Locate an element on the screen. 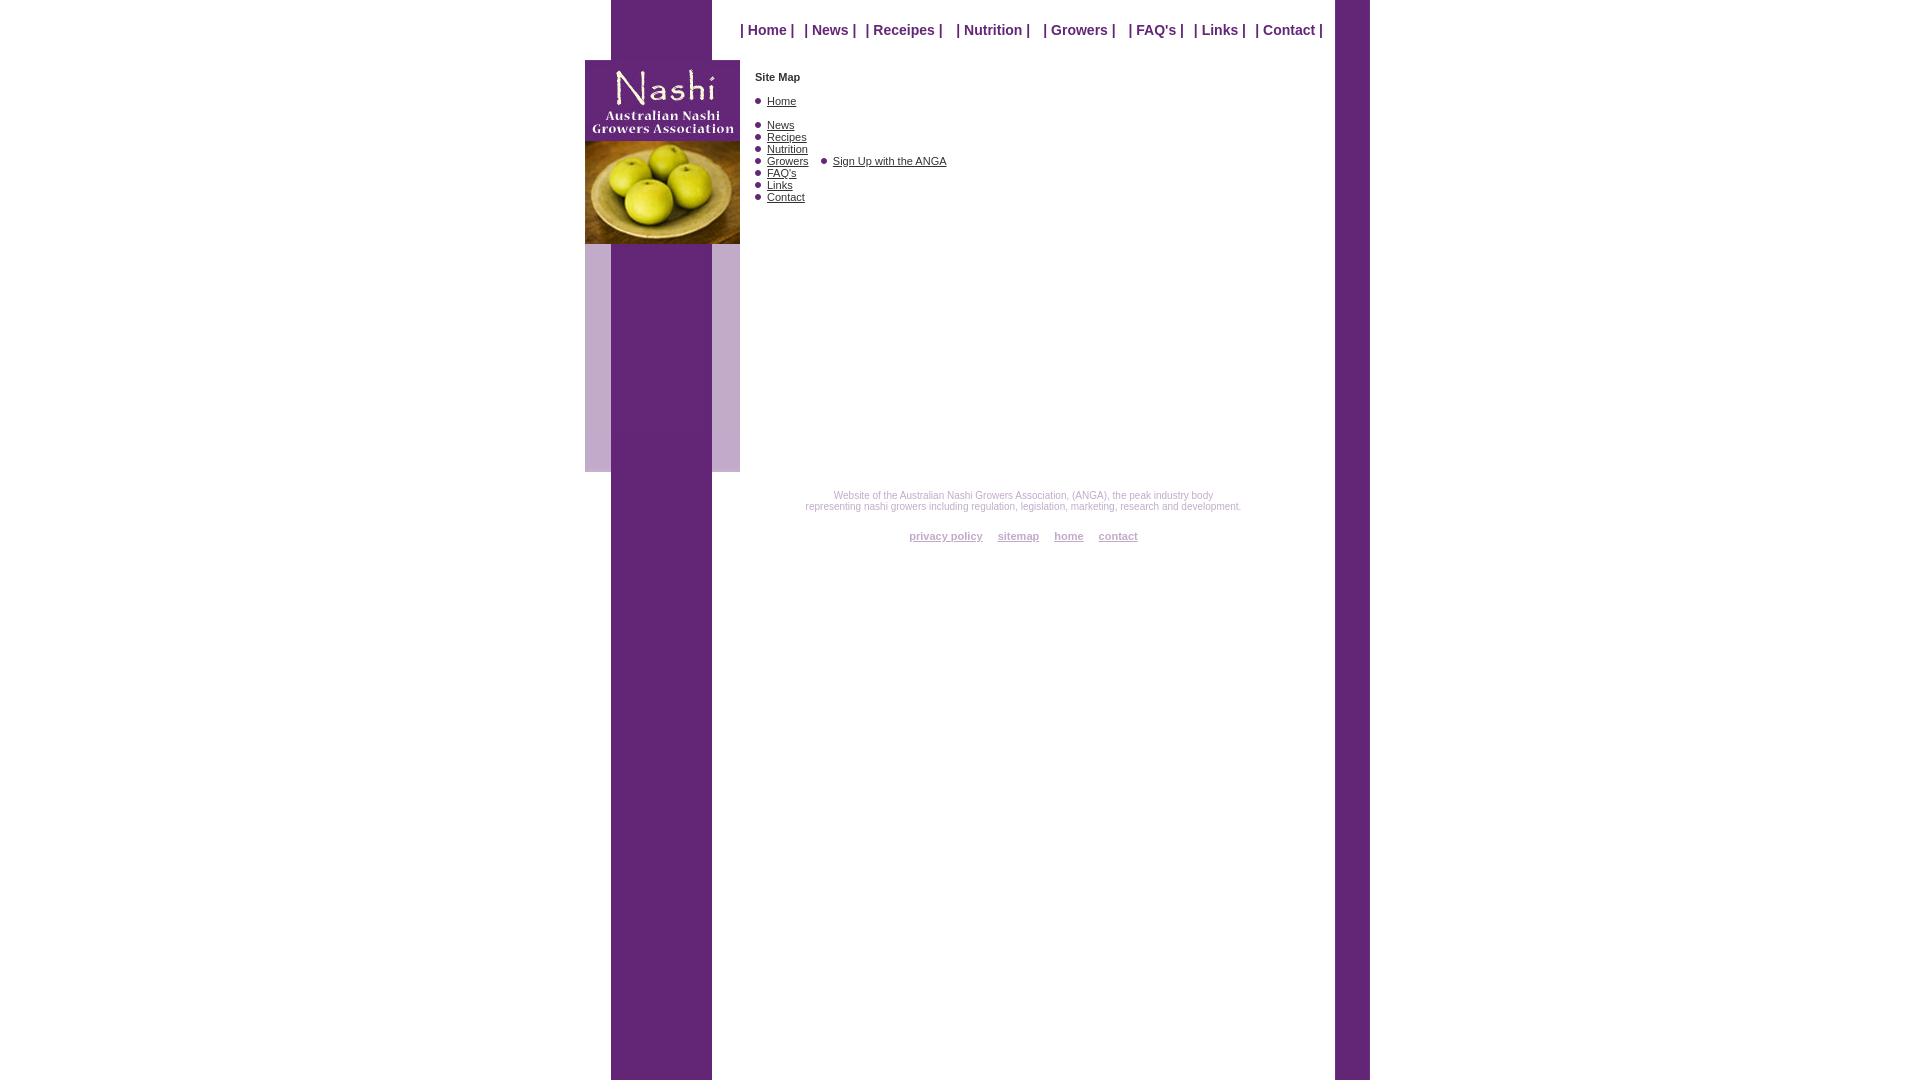 This screenshot has width=1920, height=1080. Sign Up with the ANGA is located at coordinates (890, 161).